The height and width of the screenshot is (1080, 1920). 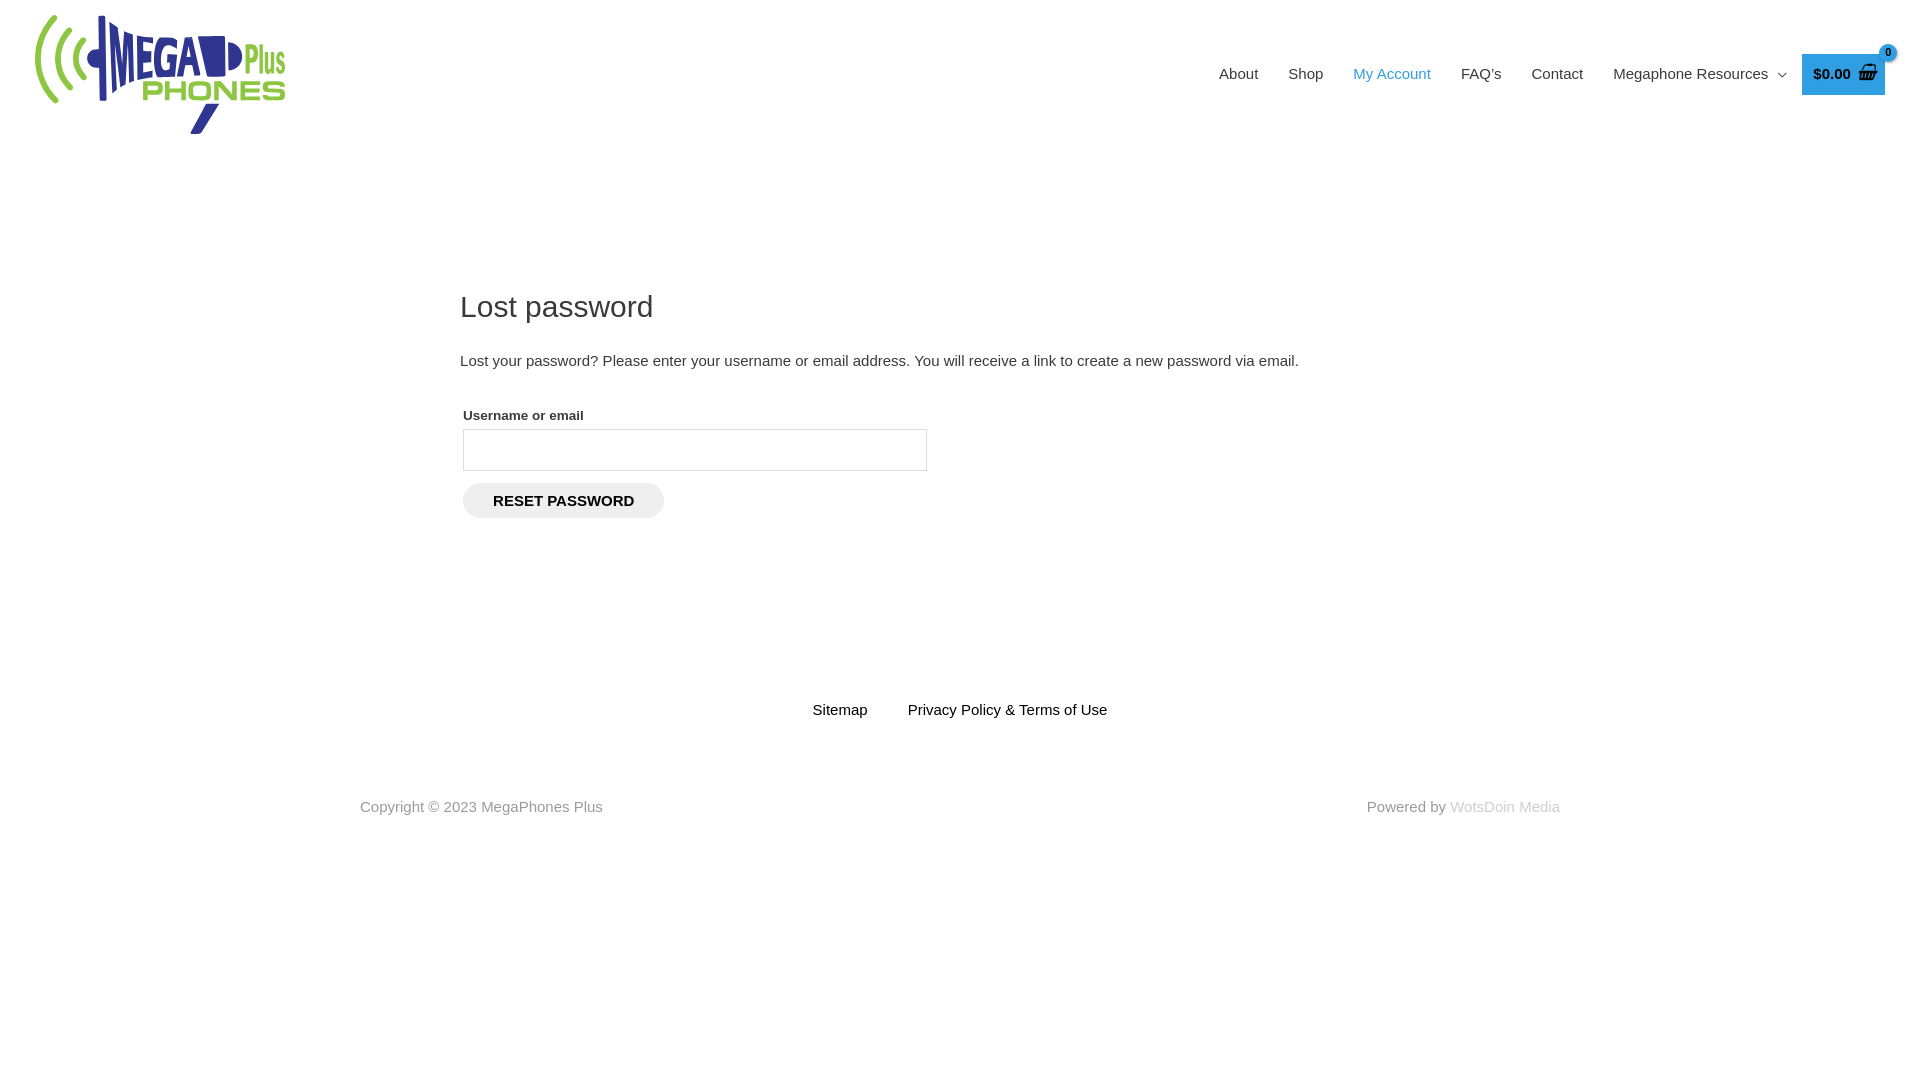 I want to click on Shop, so click(x=1306, y=74).